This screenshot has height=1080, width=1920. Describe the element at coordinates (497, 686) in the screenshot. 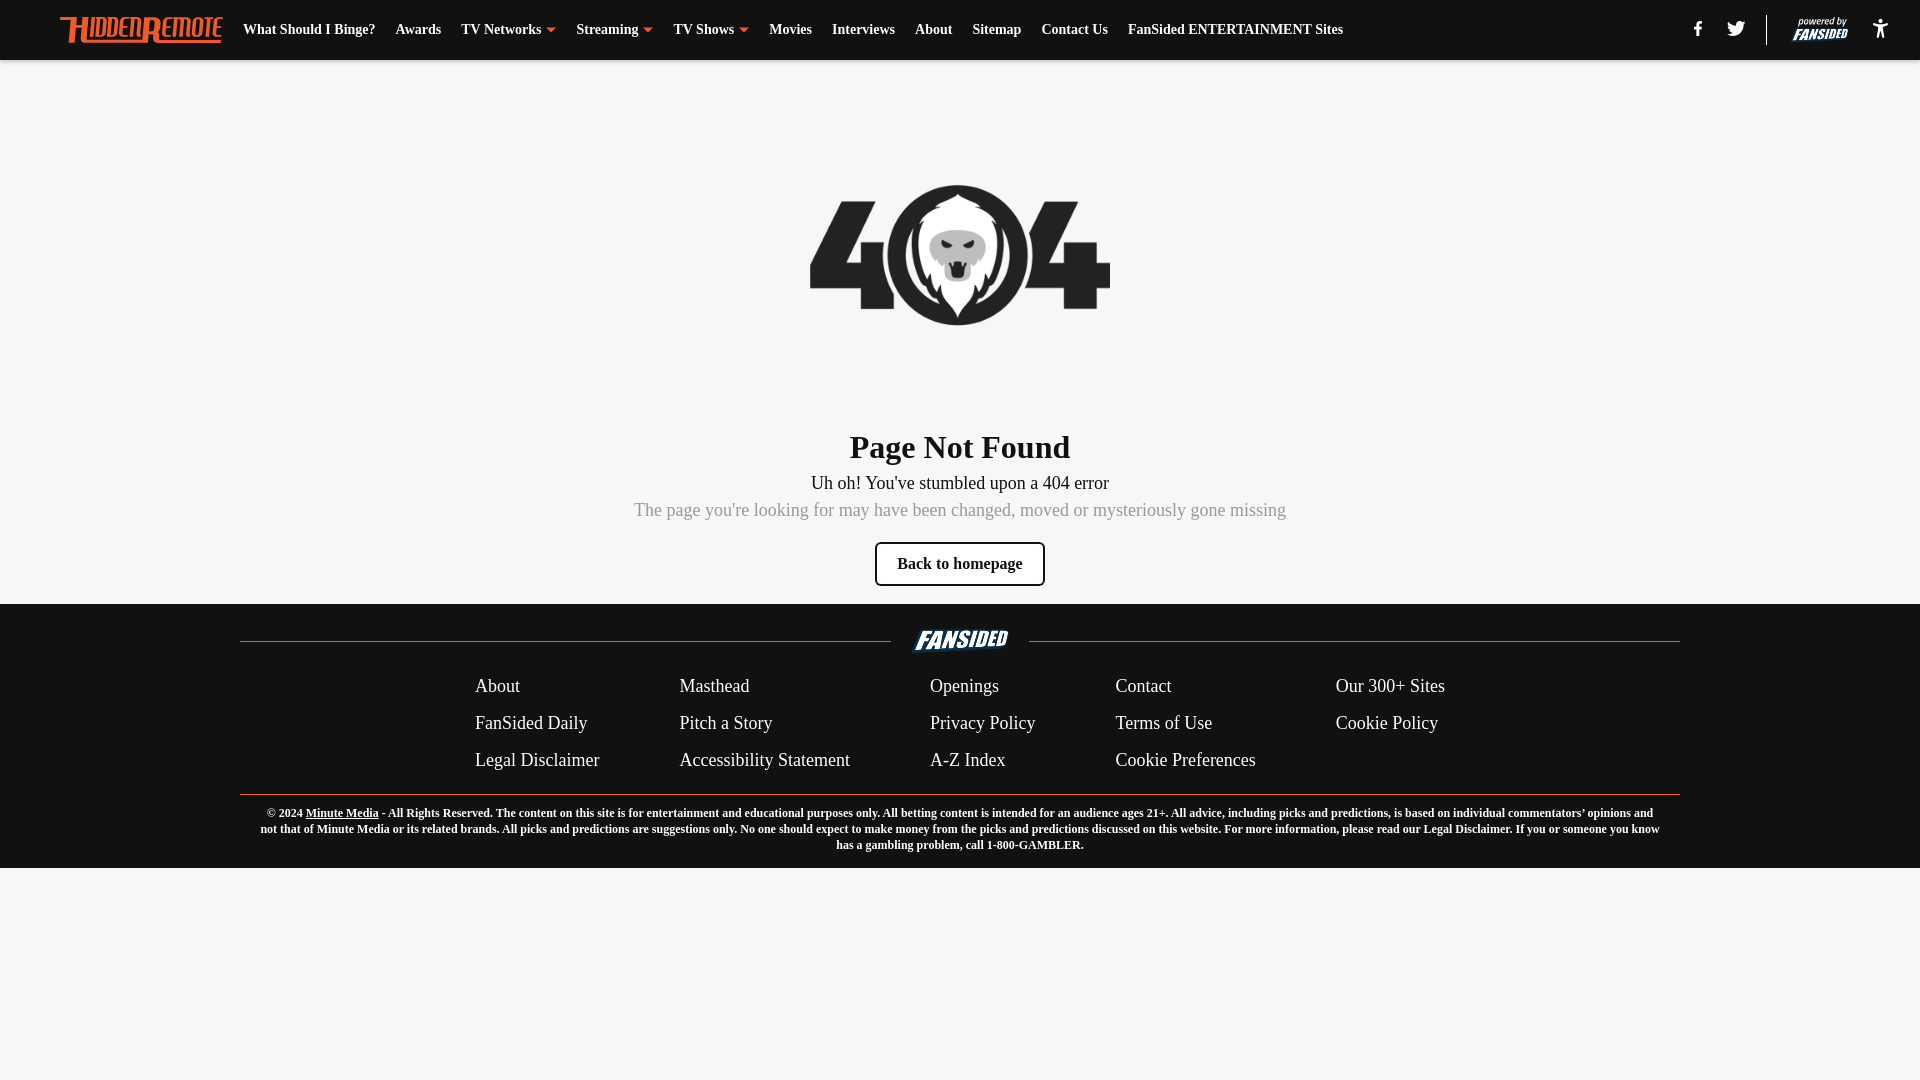

I see `About` at that location.